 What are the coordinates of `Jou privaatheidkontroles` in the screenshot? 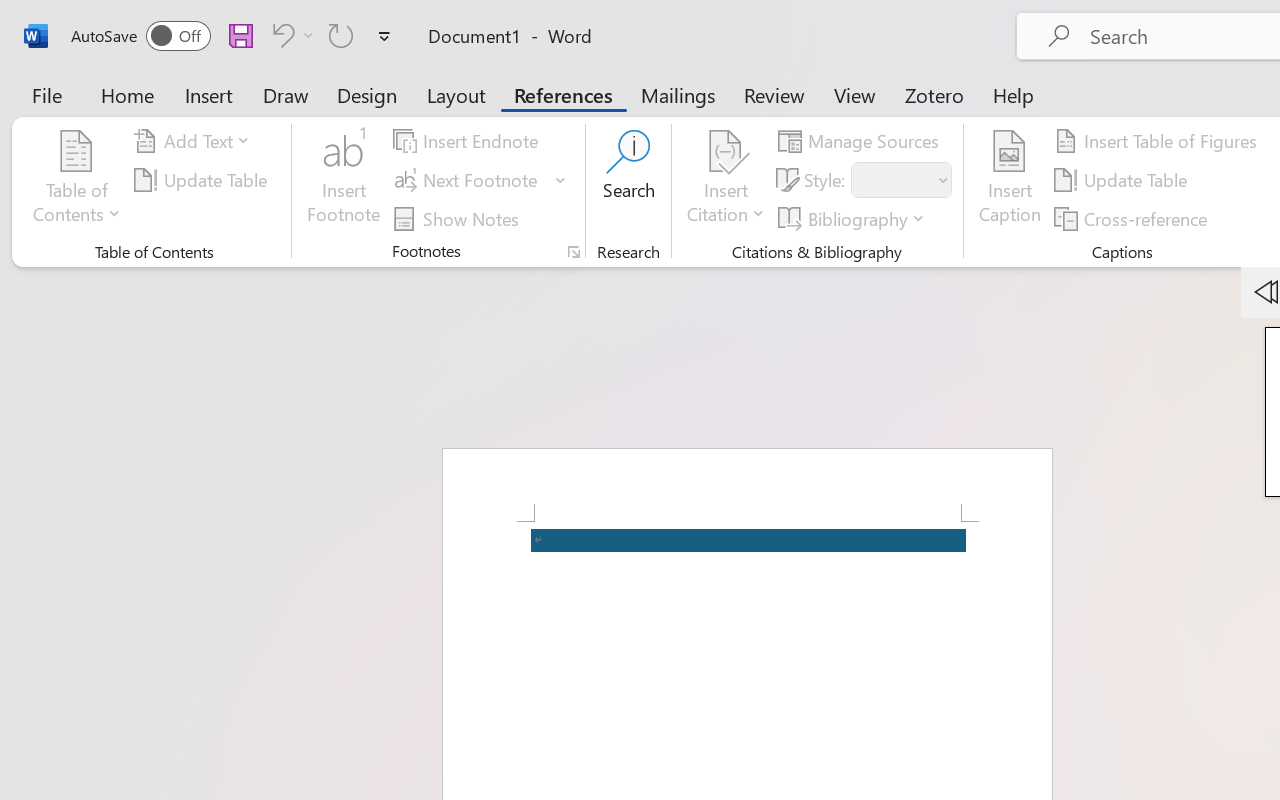 It's located at (152, 399).